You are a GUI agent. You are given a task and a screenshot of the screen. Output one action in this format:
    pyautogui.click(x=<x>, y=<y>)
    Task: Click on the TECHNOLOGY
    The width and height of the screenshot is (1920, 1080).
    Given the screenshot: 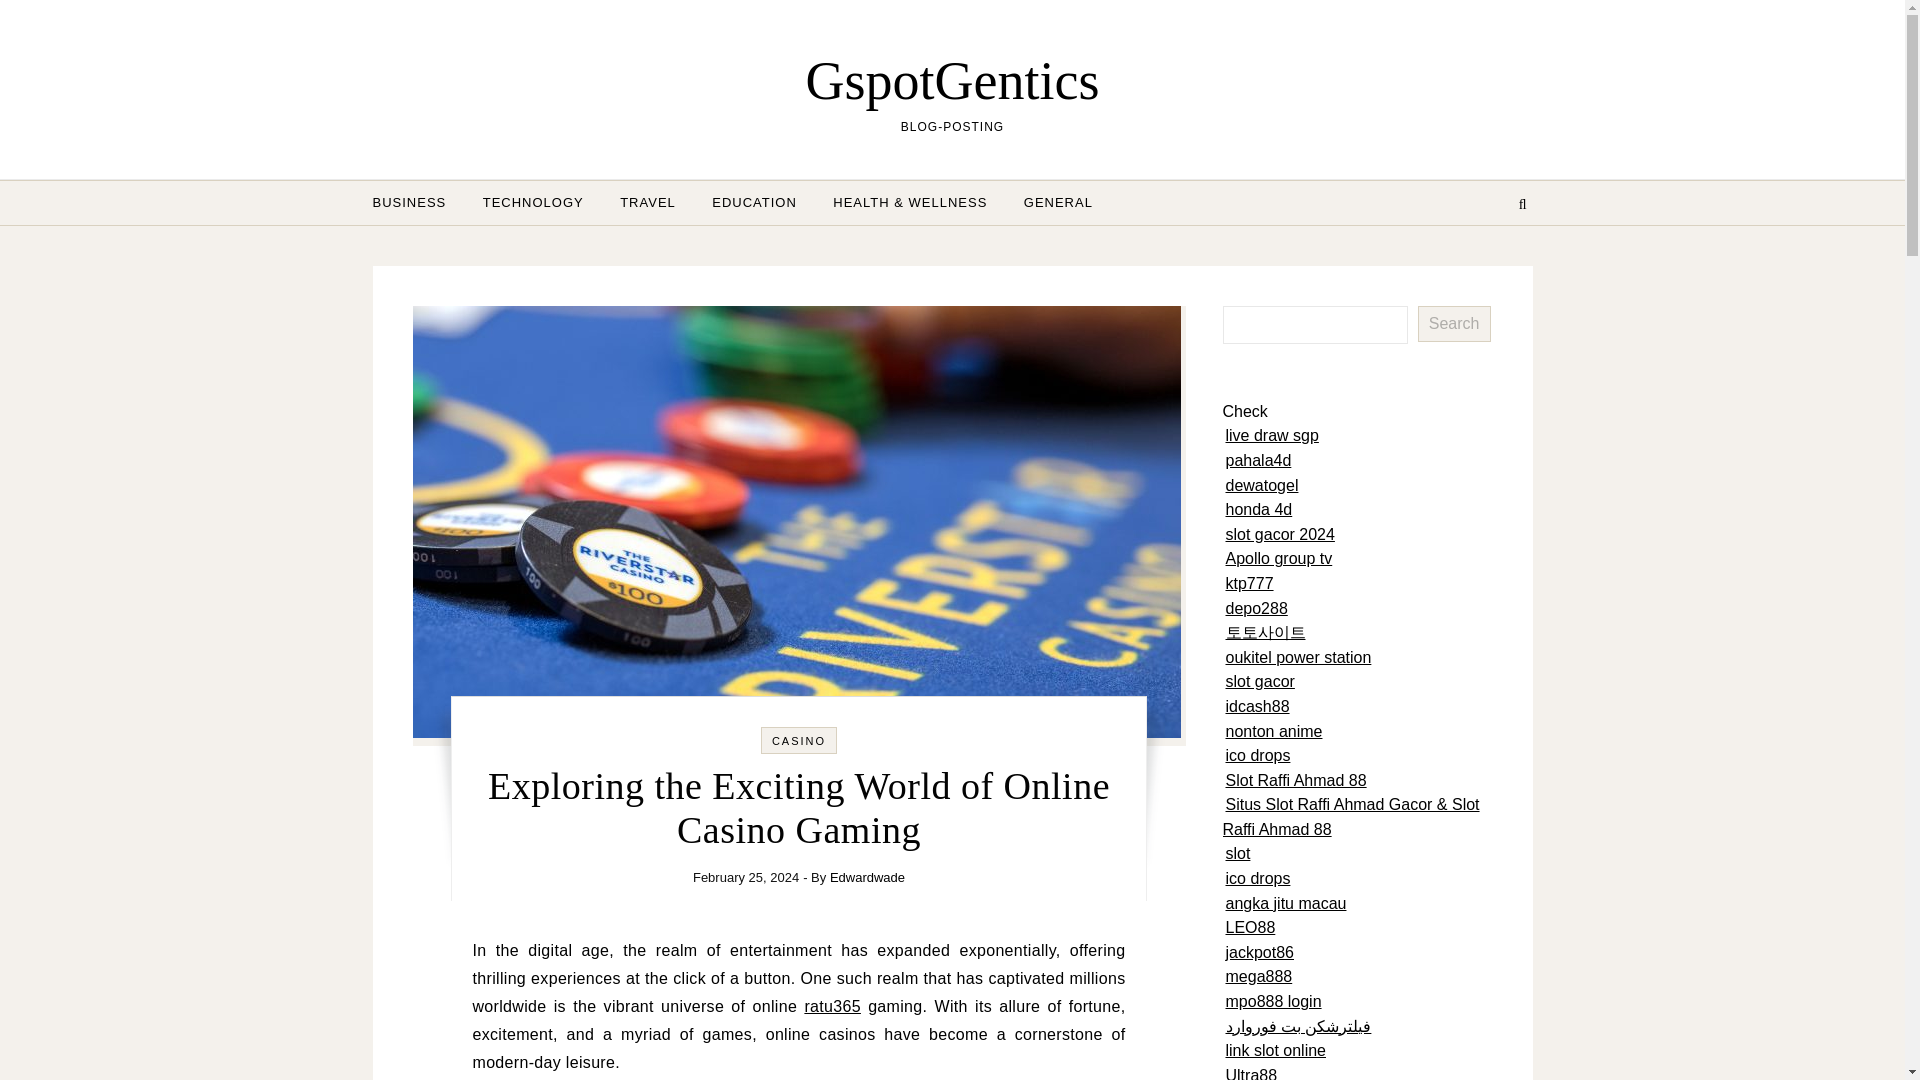 What is the action you would take?
    pyautogui.click(x=532, y=202)
    